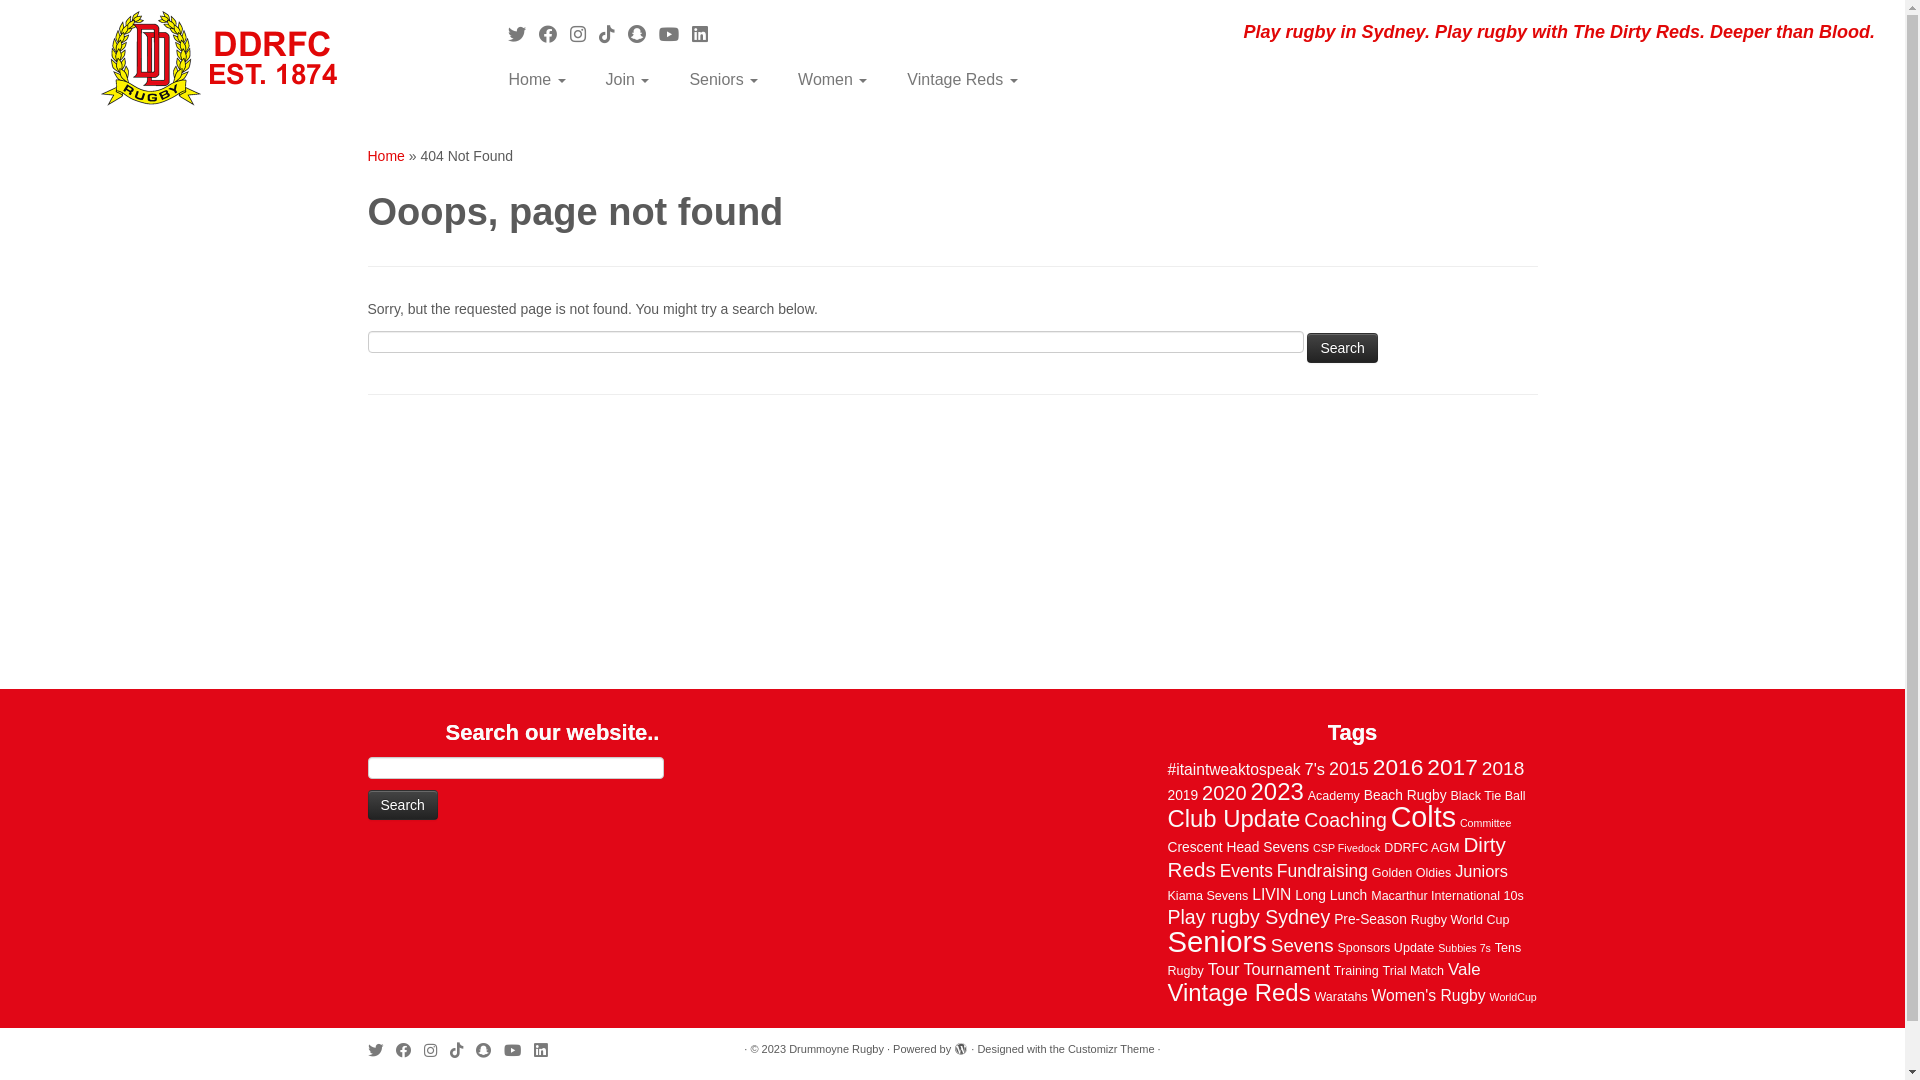 The width and height of the screenshot is (1920, 1080). Describe the element at coordinates (832, 80) in the screenshot. I see `Women` at that location.